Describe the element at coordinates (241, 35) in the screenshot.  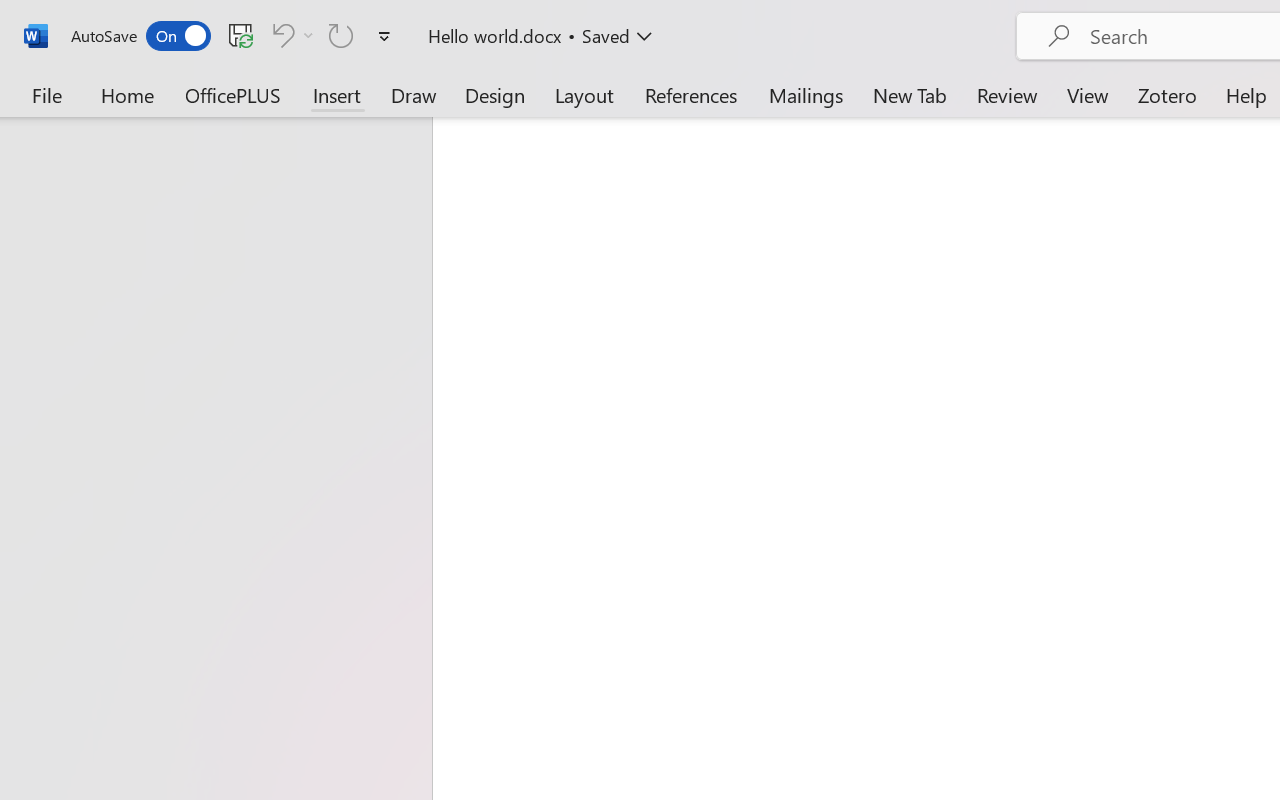
I see `Save` at that location.